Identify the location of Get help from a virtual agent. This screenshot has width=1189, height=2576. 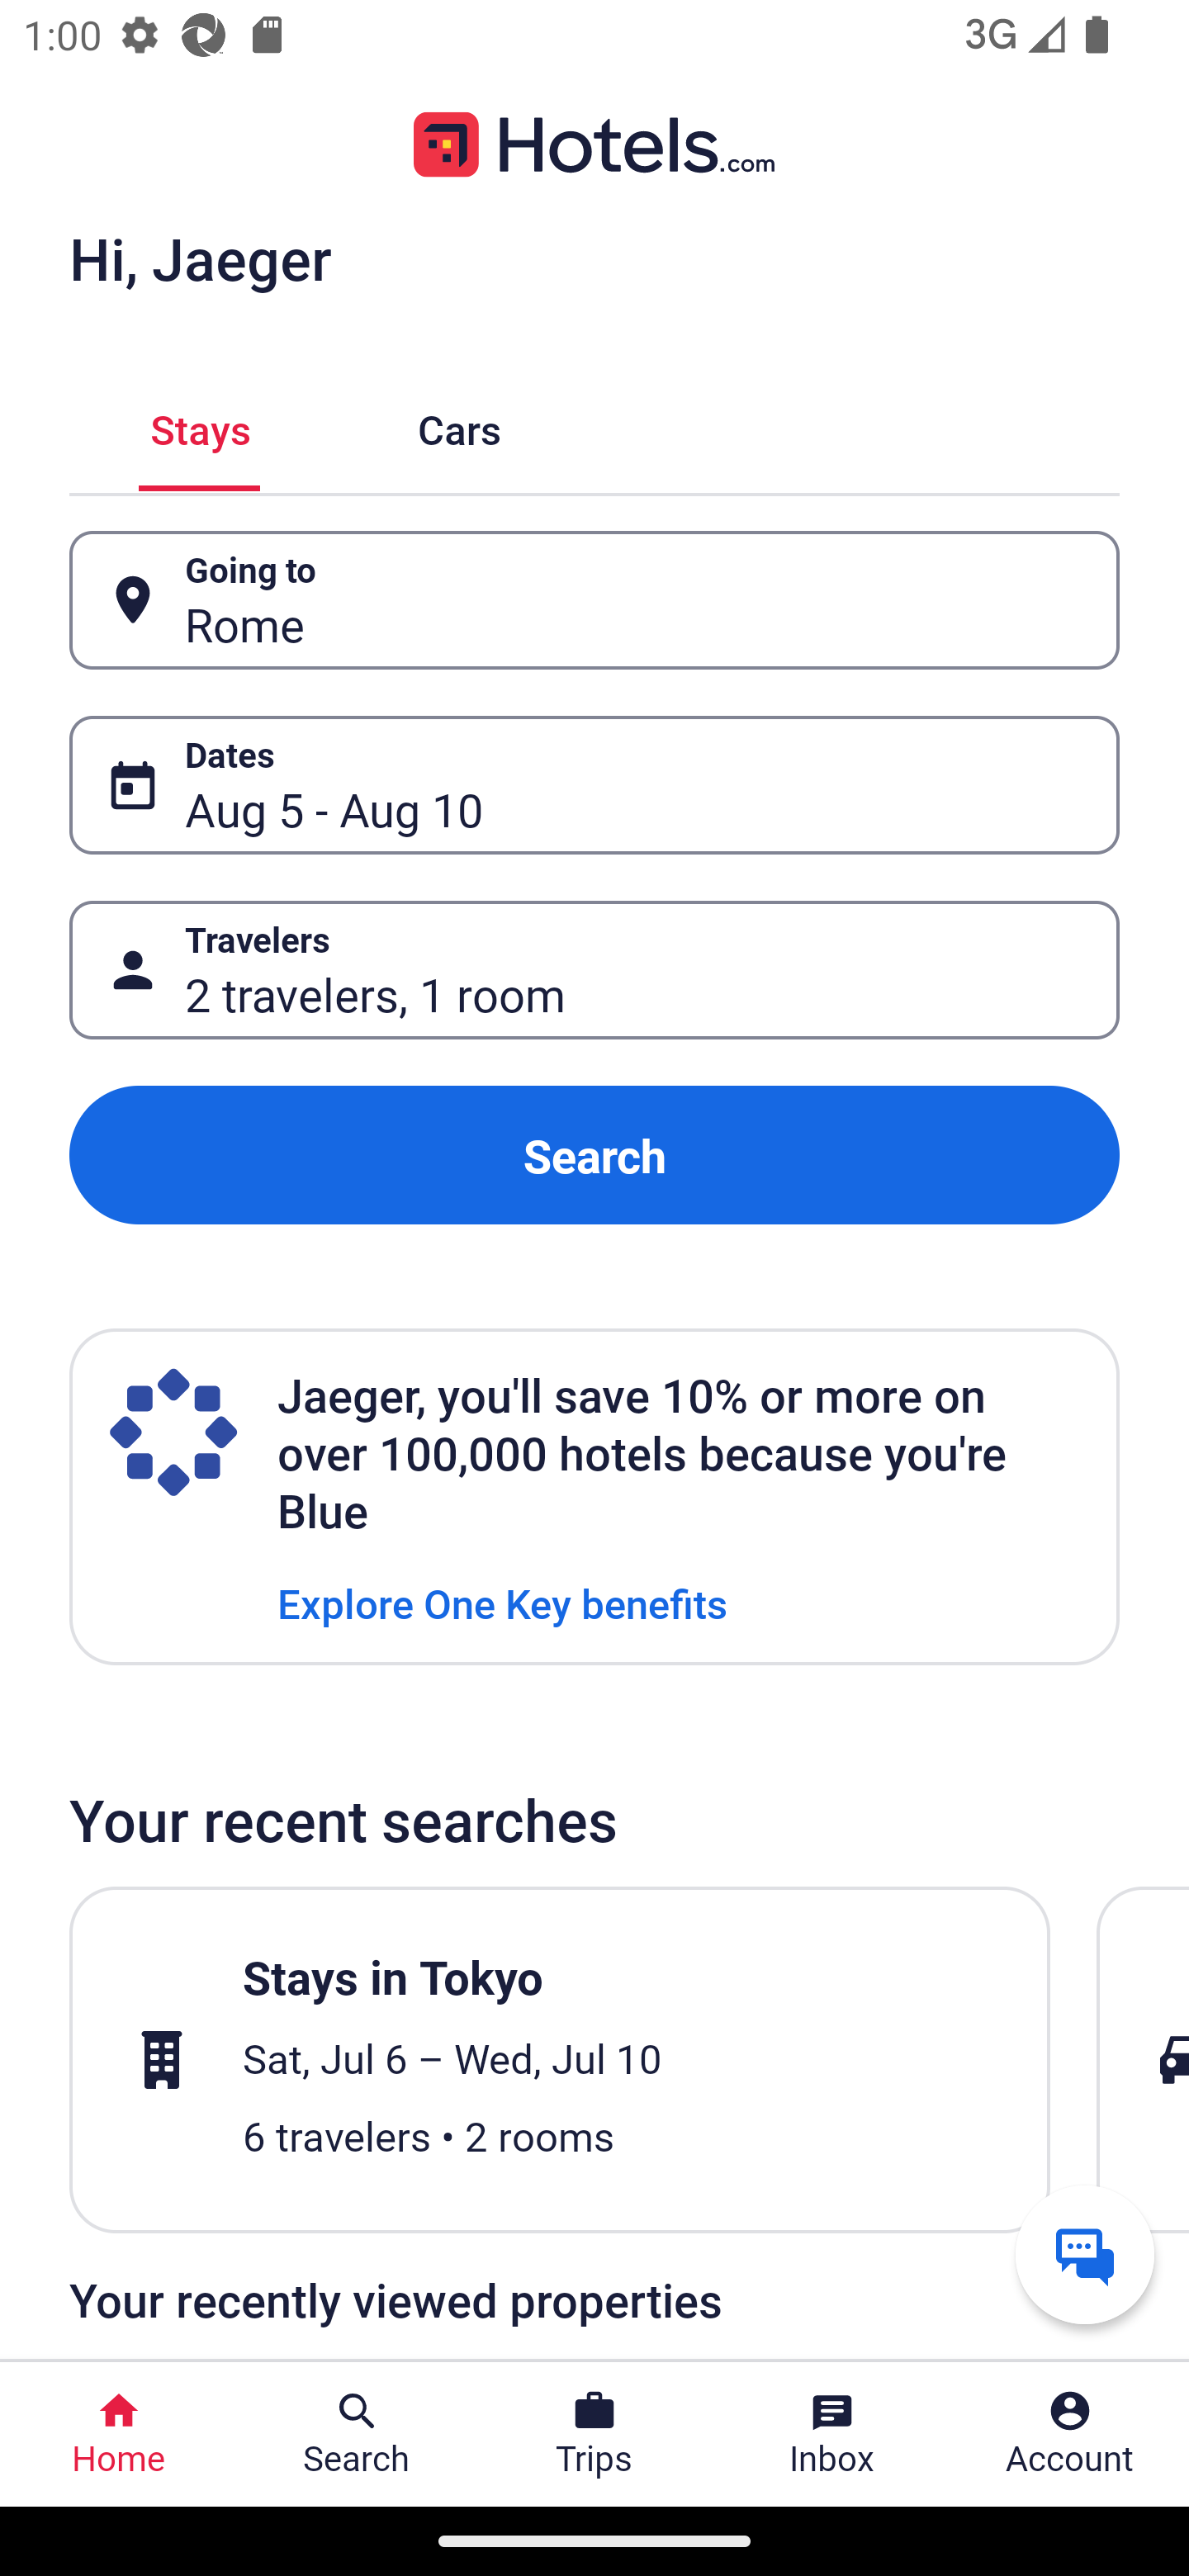
(1085, 2254).